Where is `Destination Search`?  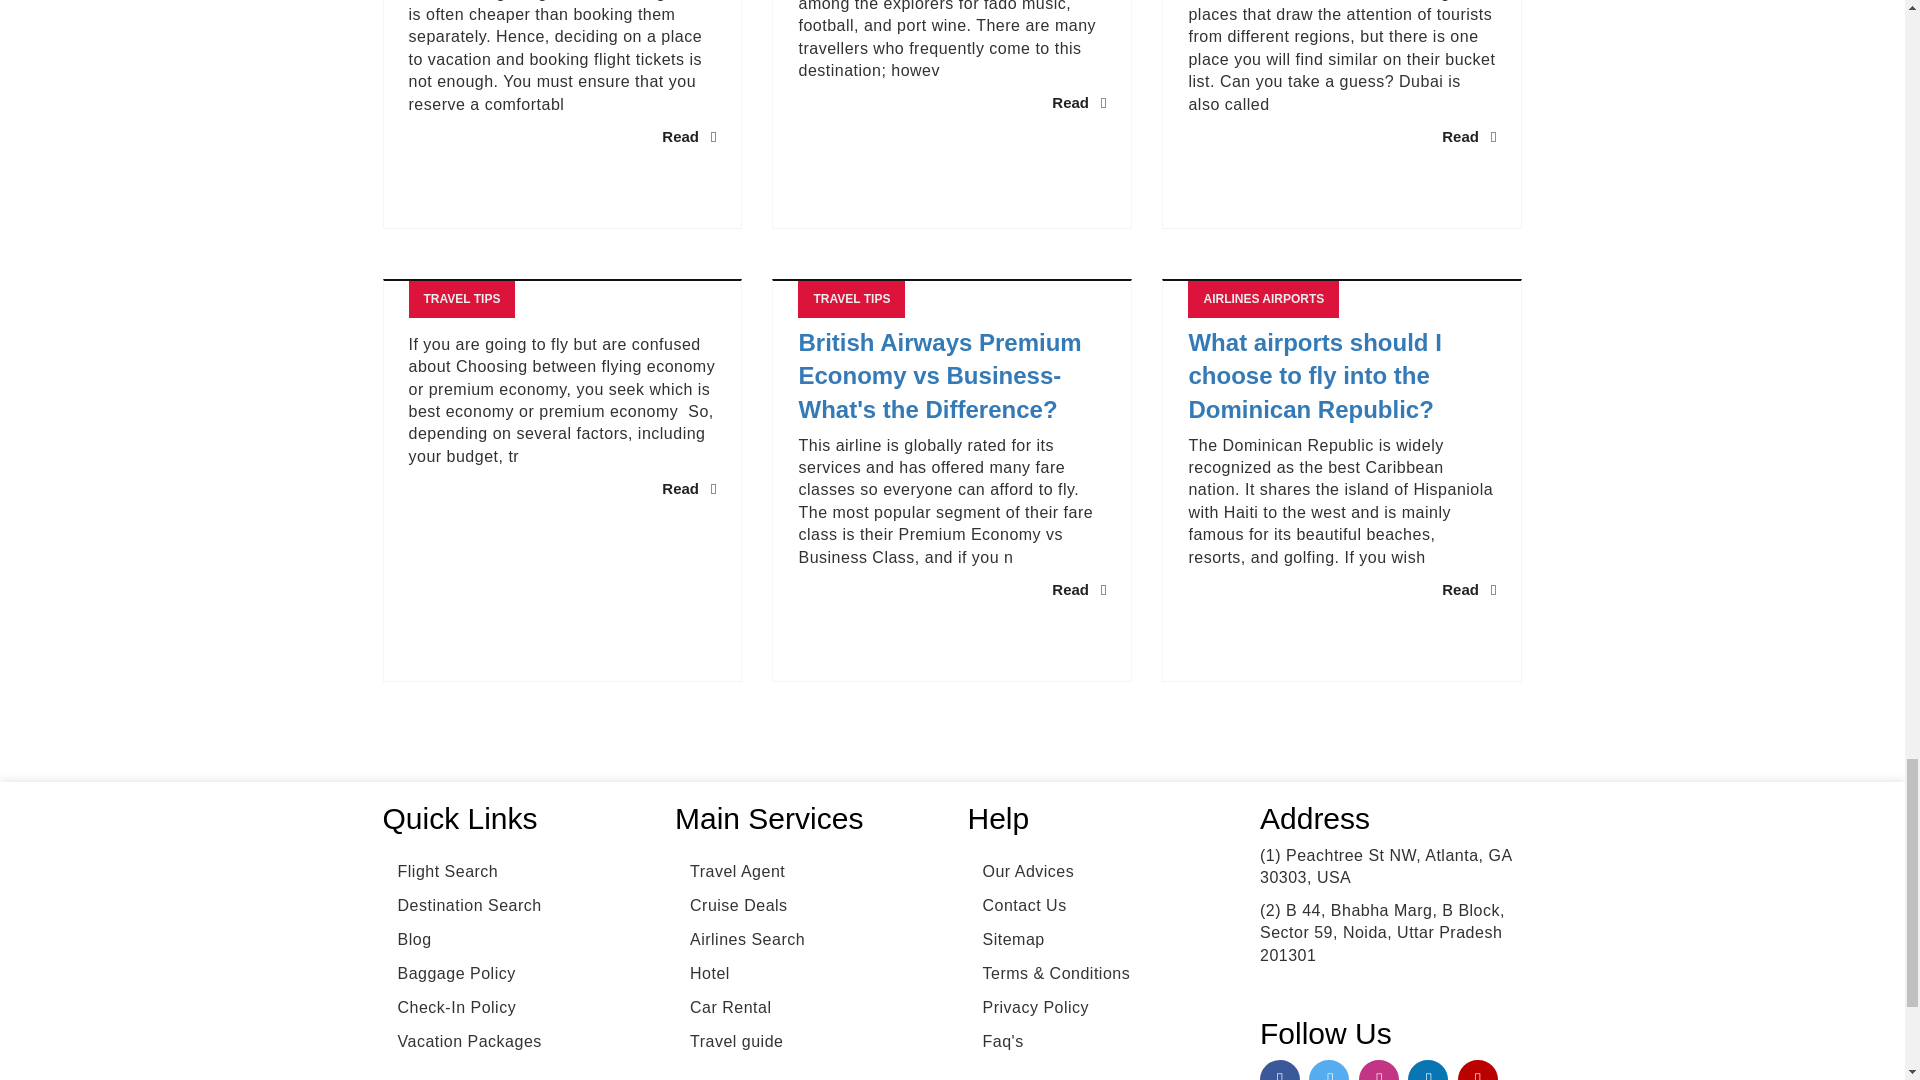 Destination Search is located at coordinates (462, 906).